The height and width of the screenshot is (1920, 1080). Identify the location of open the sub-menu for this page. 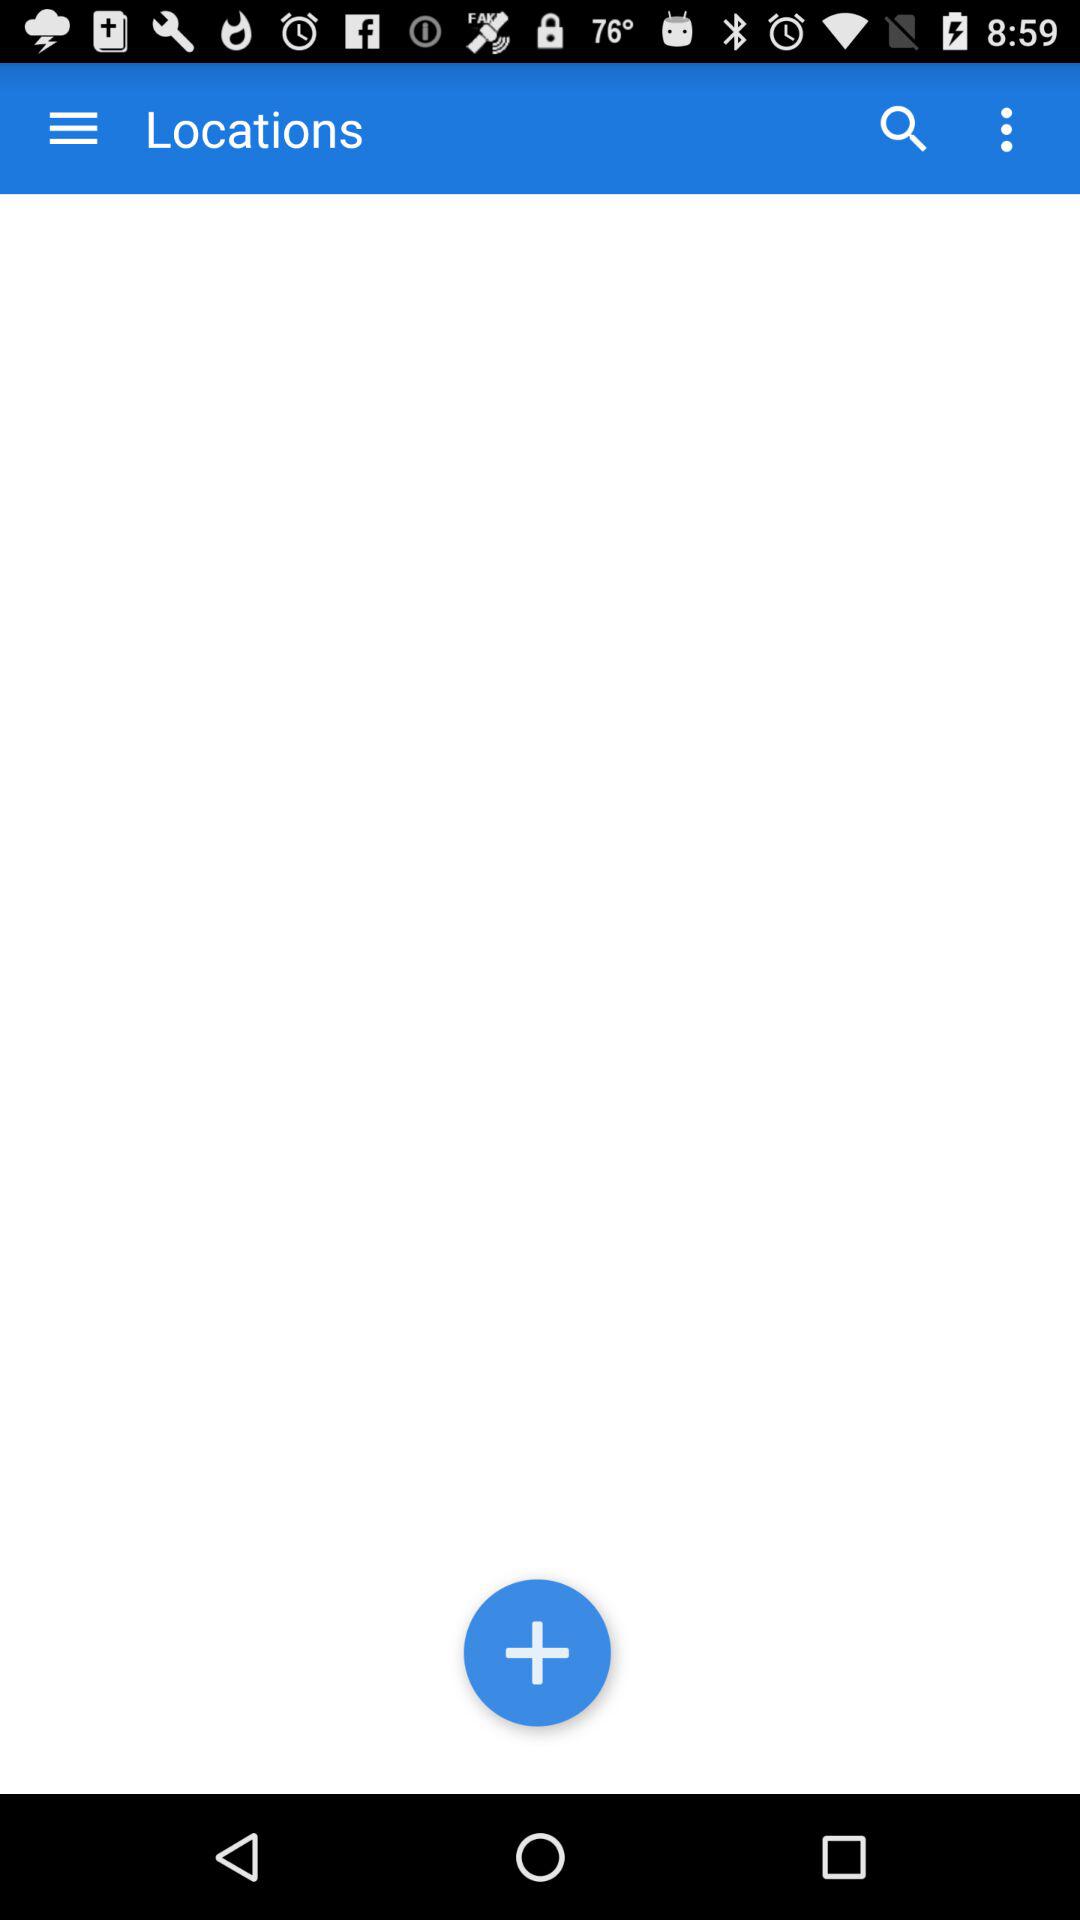
(1006, 128).